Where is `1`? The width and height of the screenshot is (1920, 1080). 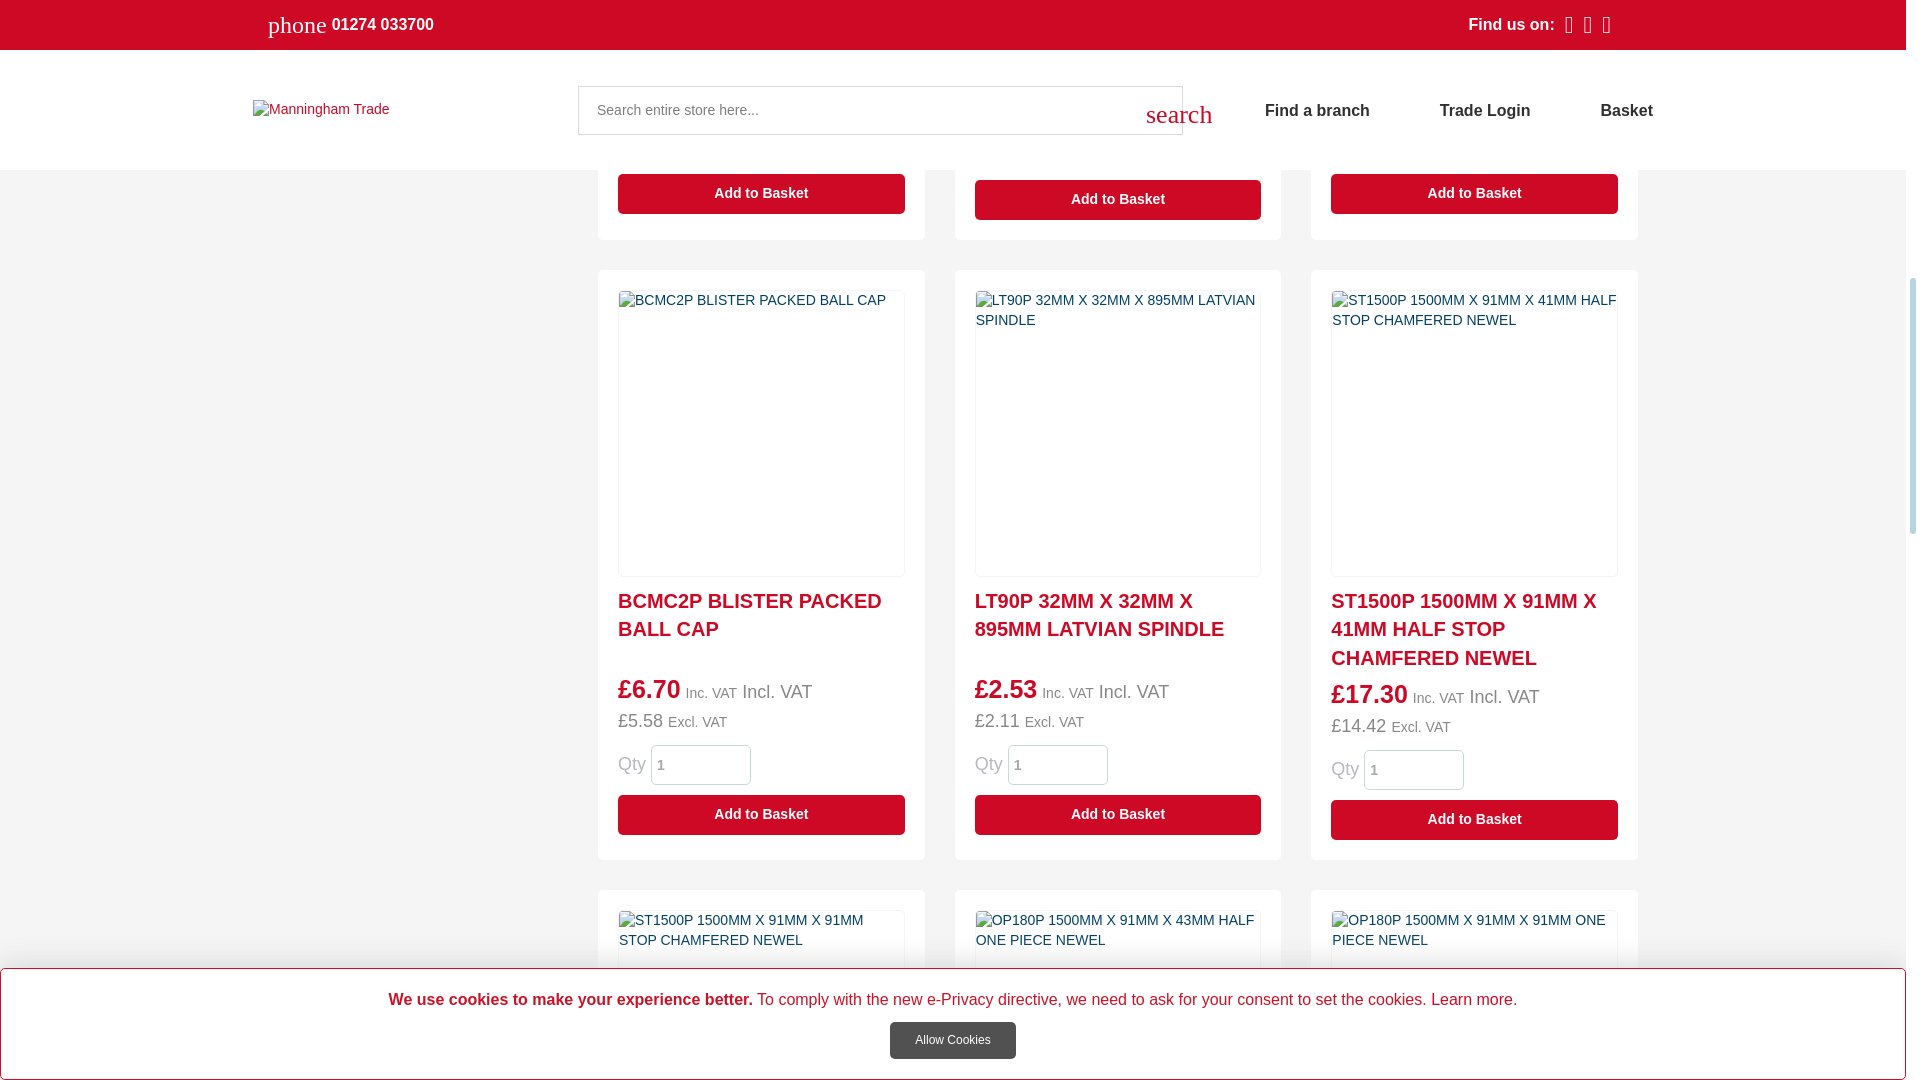
1 is located at coordinates (700, 144).